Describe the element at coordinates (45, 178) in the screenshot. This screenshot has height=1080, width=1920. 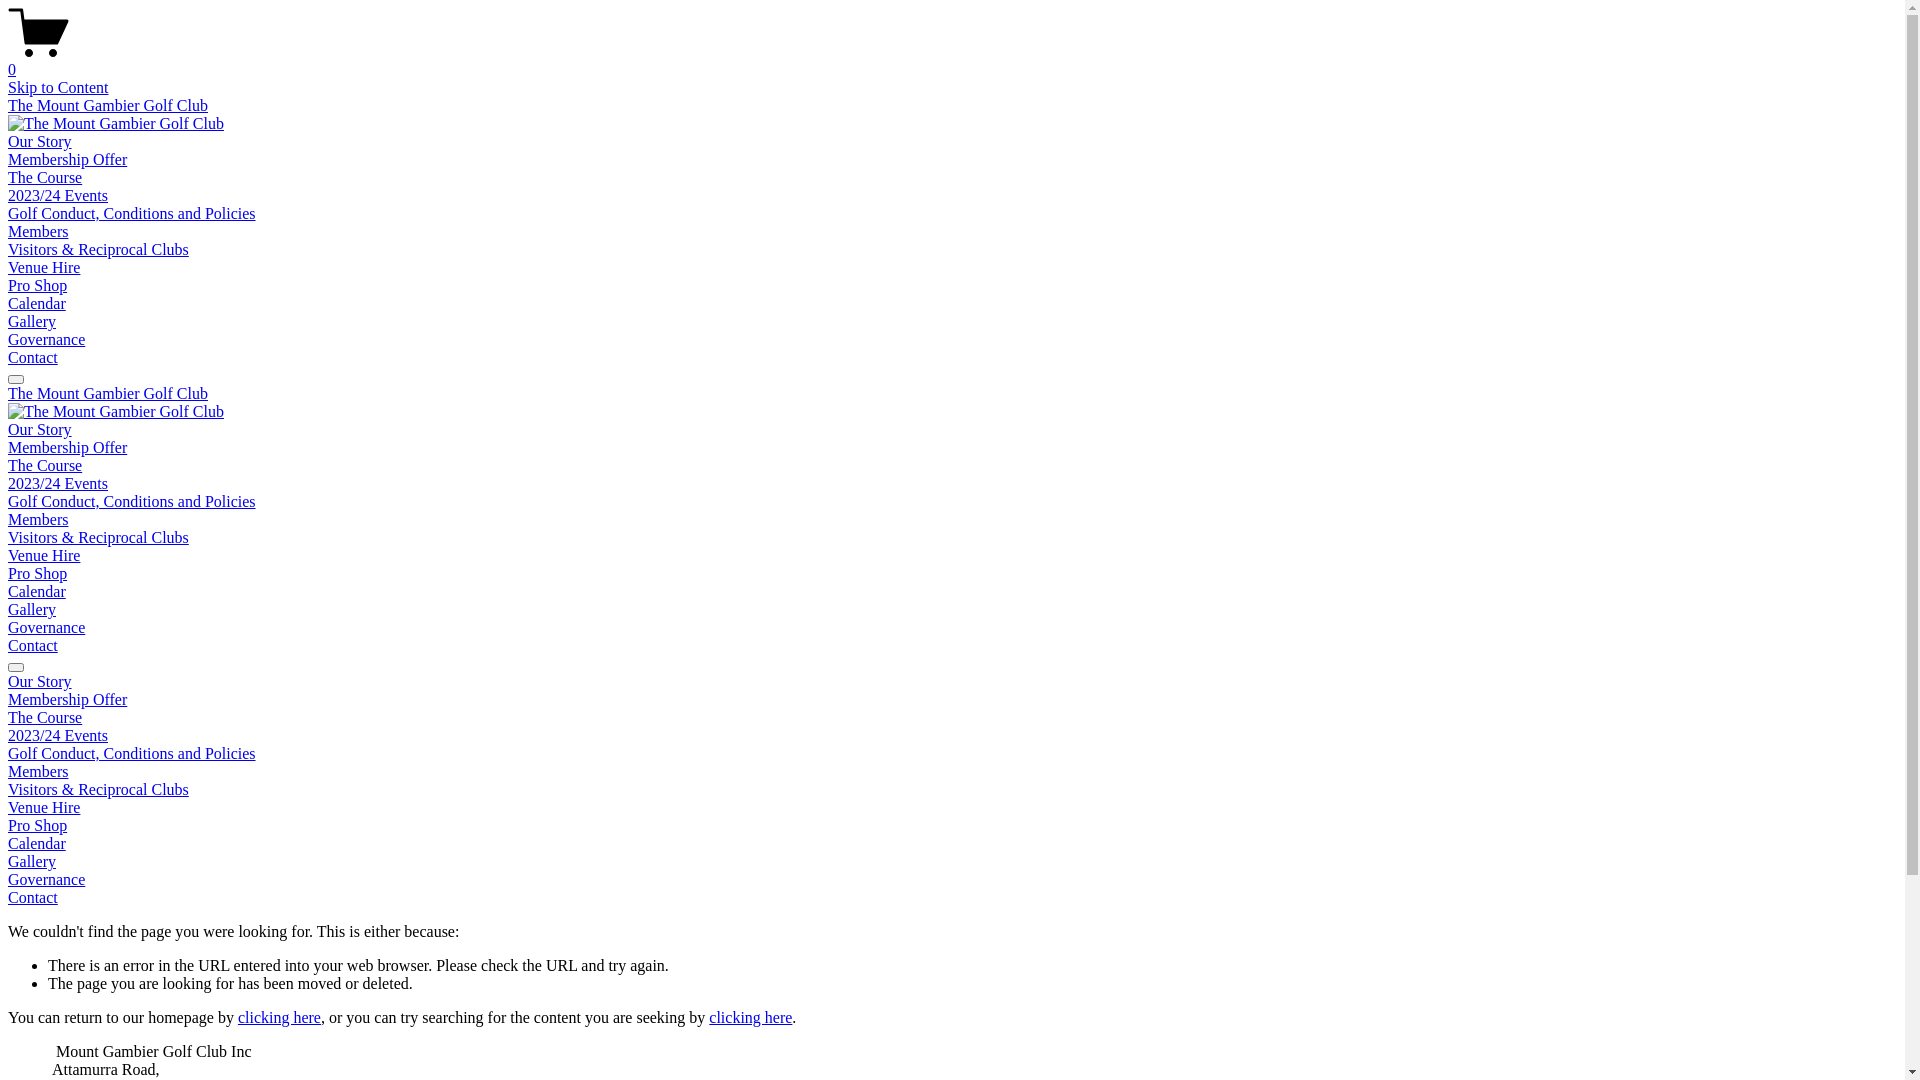
I see `The Course` at that location.